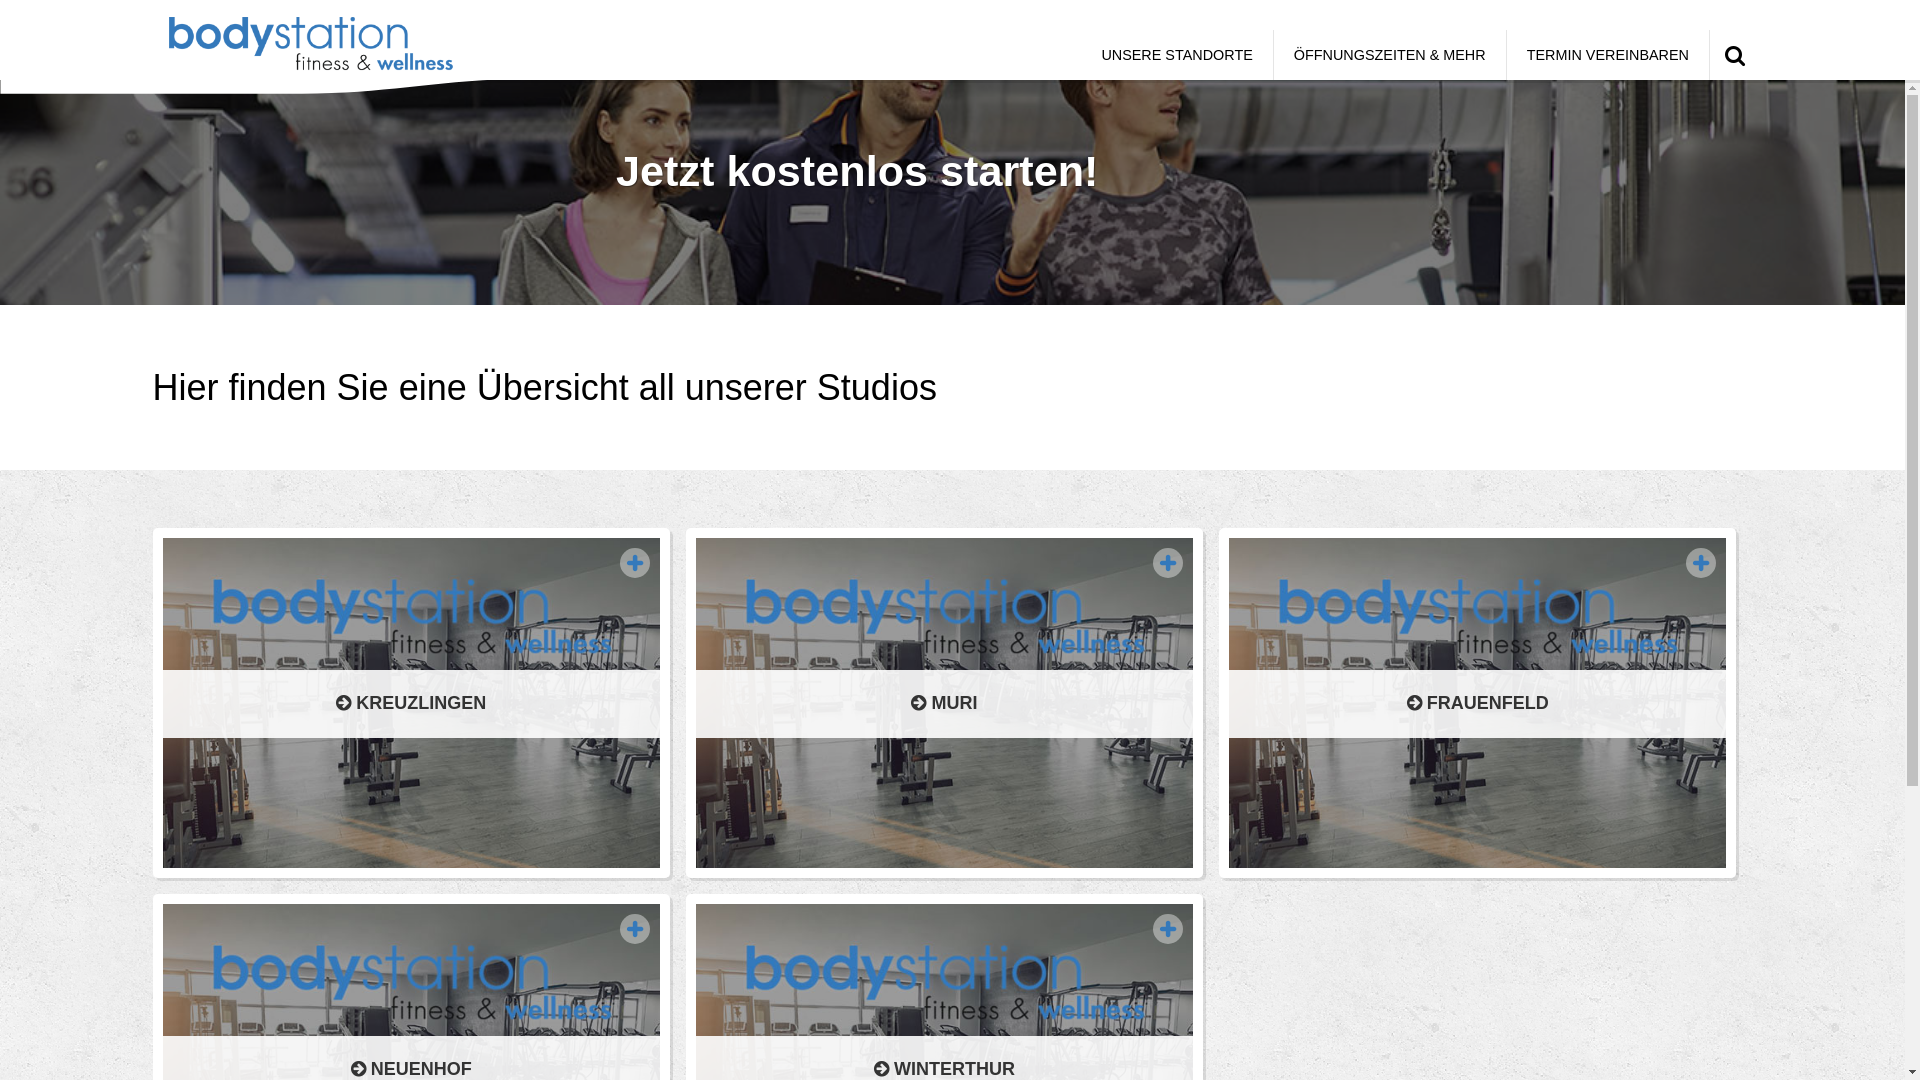  Describe the element at coordinates (1608, 55) in the screenshot. I see `TERMIN VEREINBAREN` at that location.